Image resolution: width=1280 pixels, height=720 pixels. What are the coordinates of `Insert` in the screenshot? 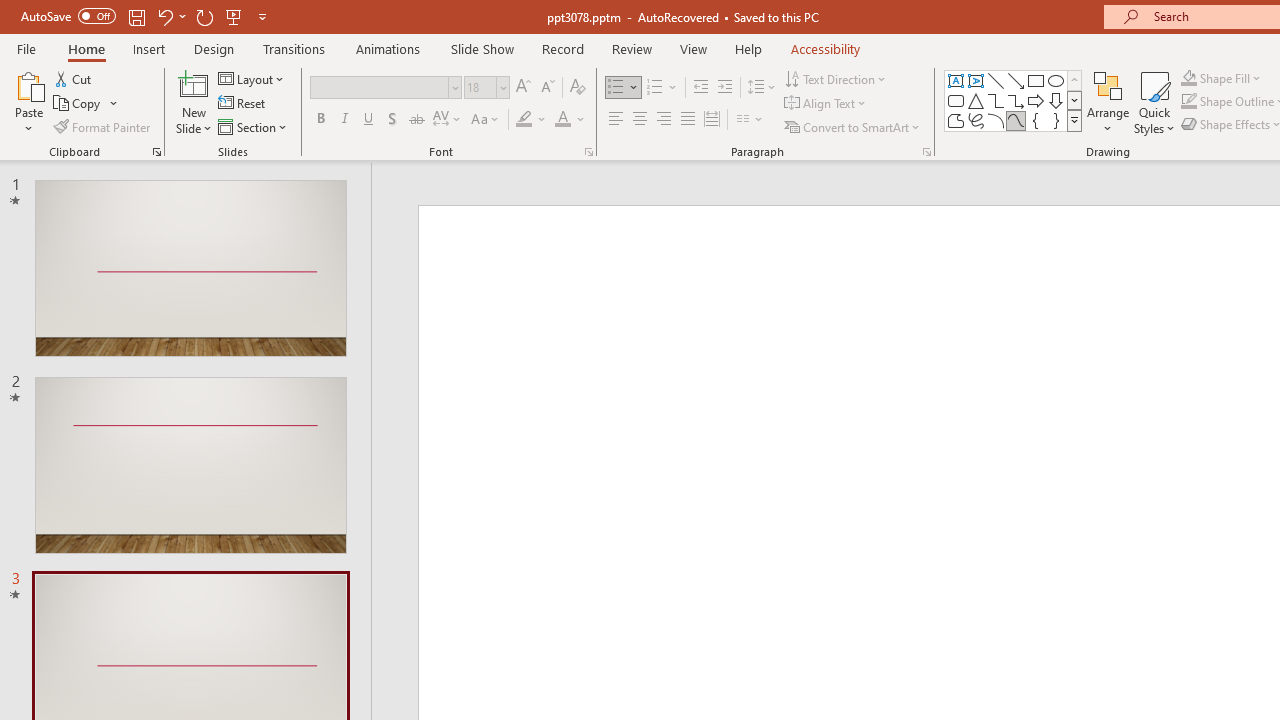 It's located at (150, 48).